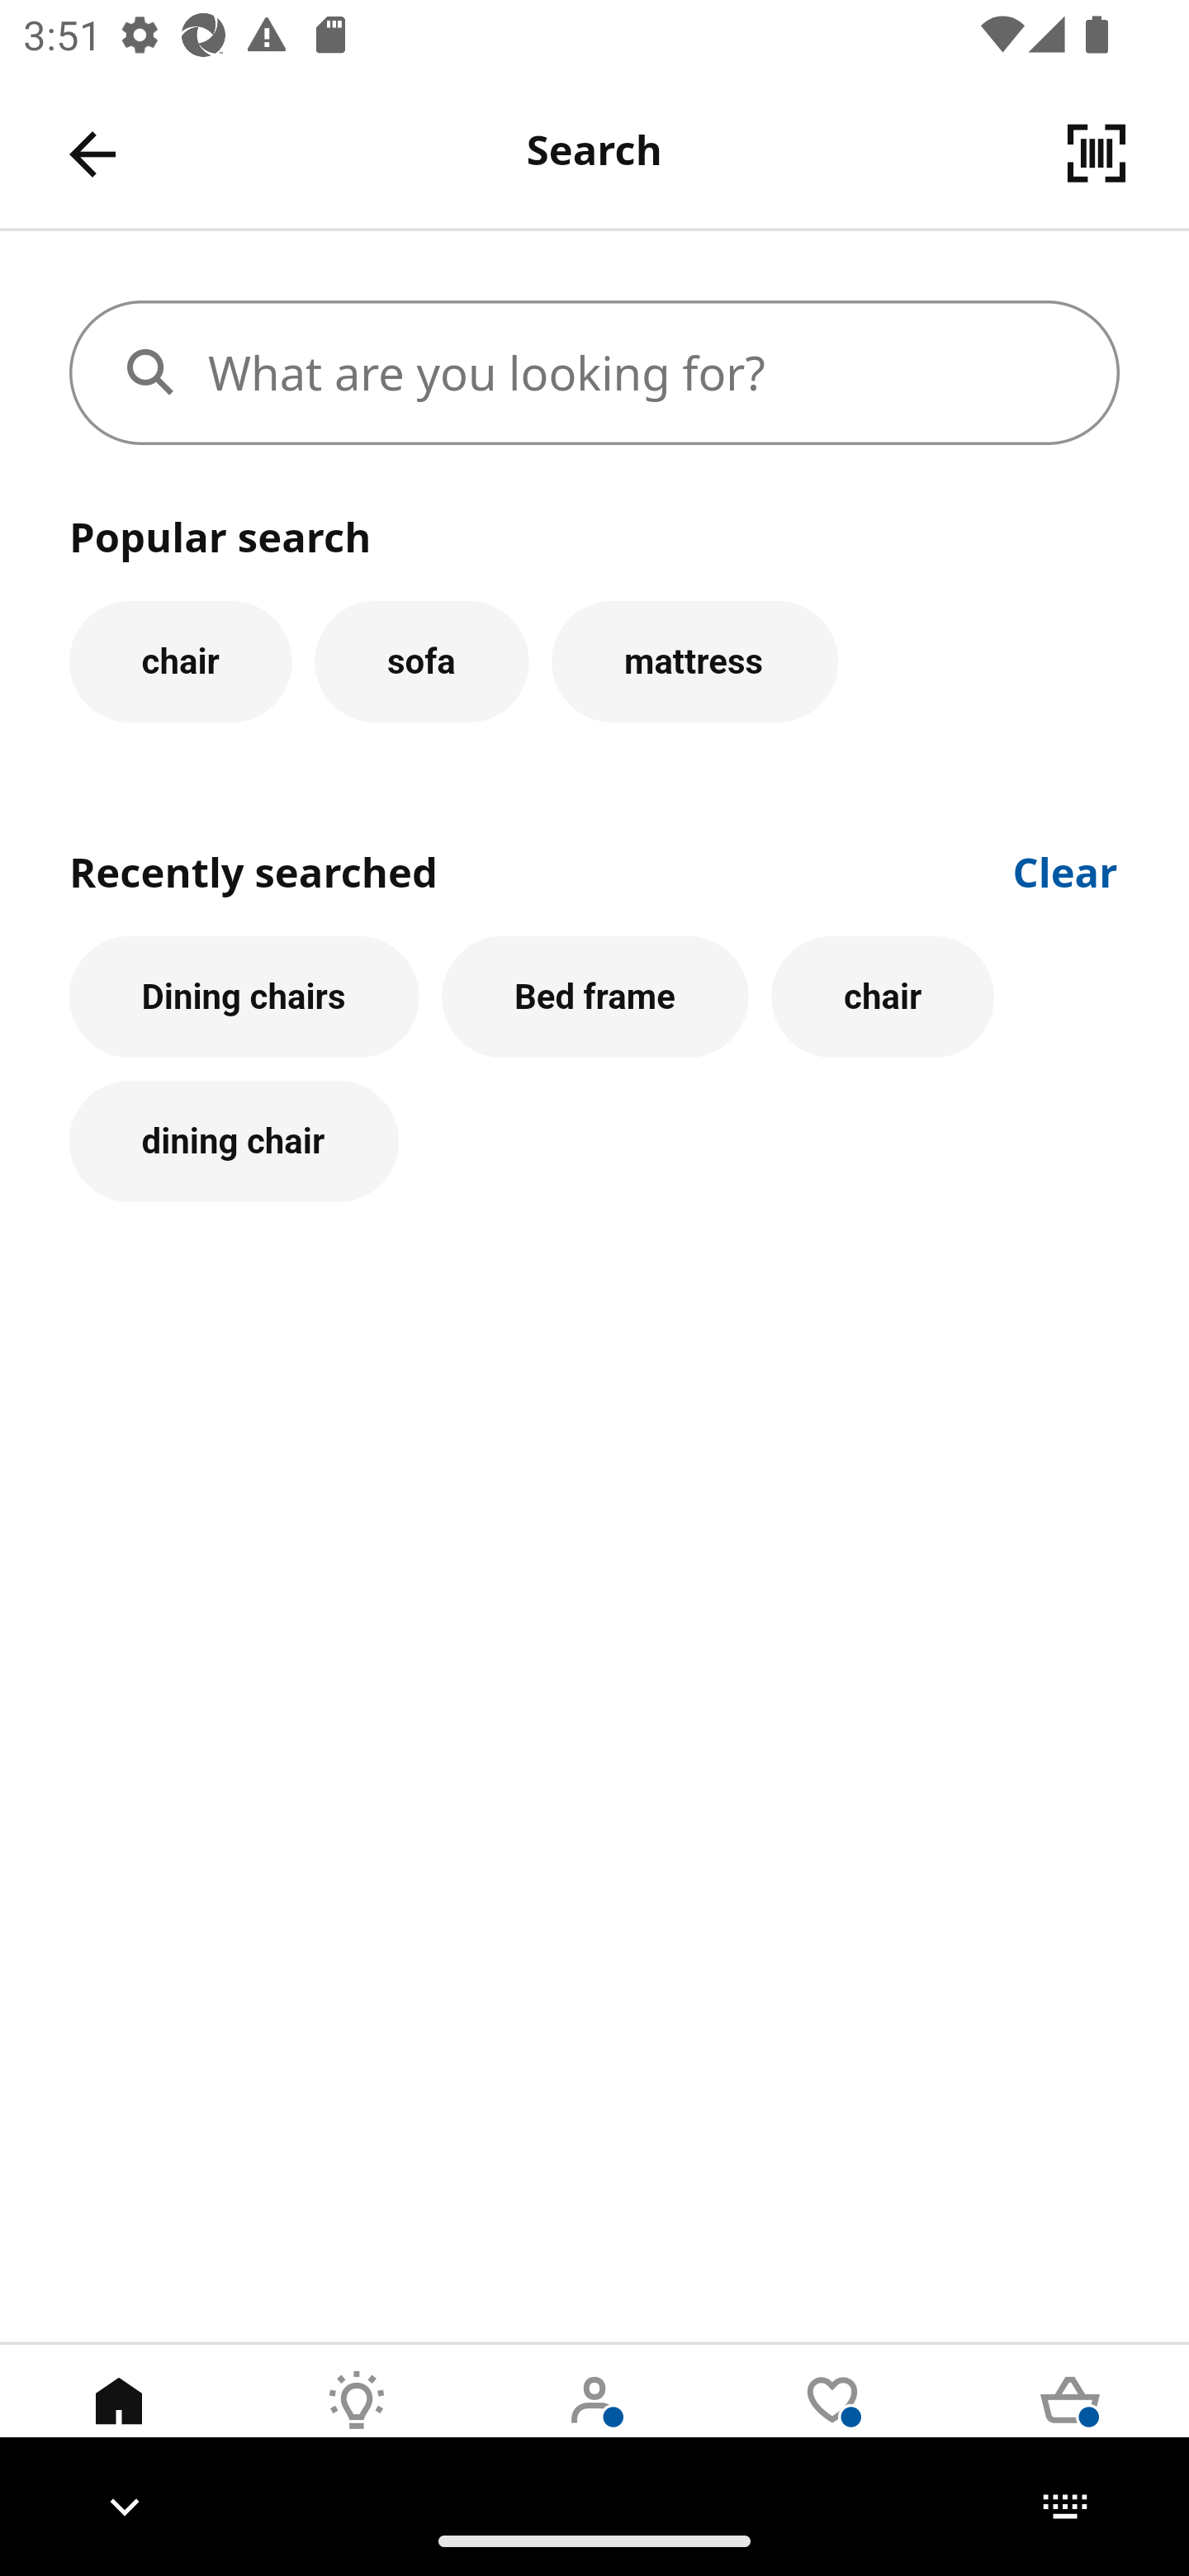 Image resolution: width=1189 pixels, height=2576 pixels. What do you see at coordinates (595, 997) in the screenshot?
I see `Bed frame` at bounding box center [595, 997].